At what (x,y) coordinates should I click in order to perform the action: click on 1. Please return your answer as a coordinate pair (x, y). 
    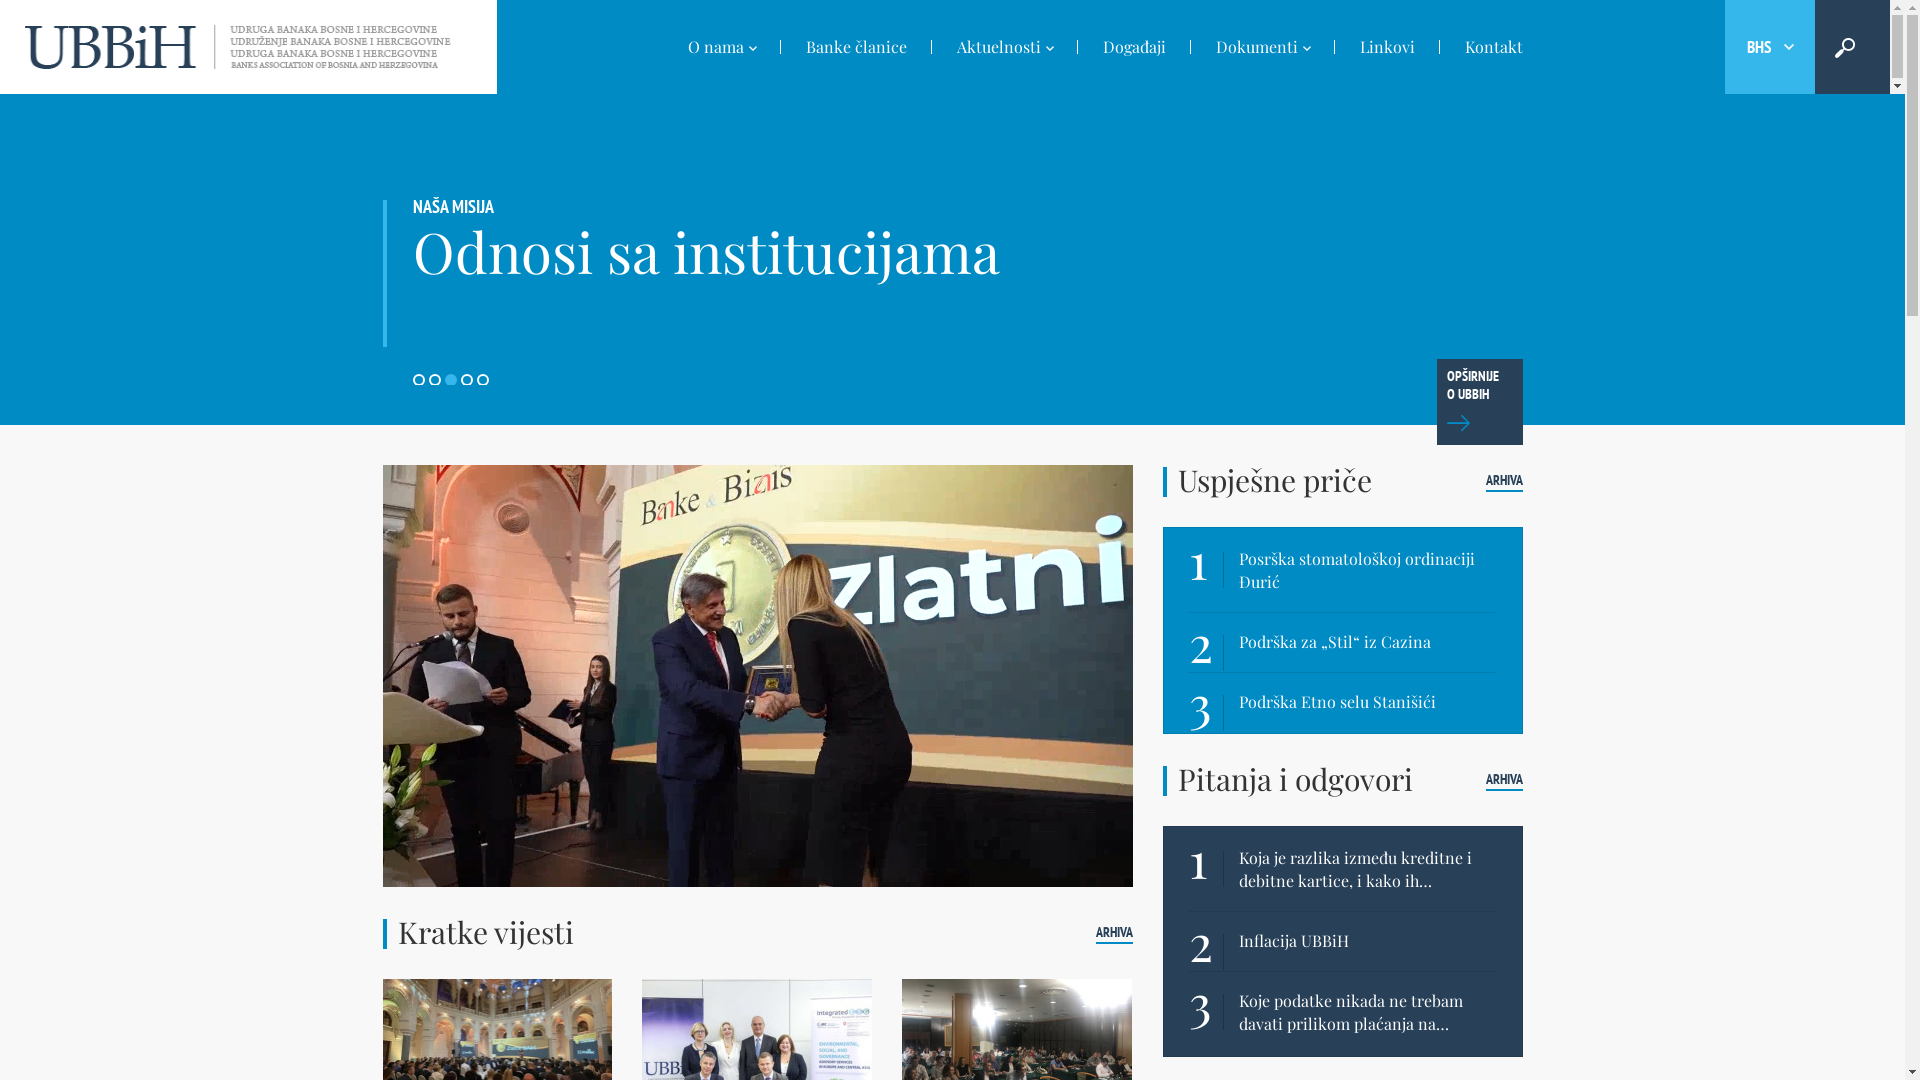
    Looking at the image, I should click on (418, 380).